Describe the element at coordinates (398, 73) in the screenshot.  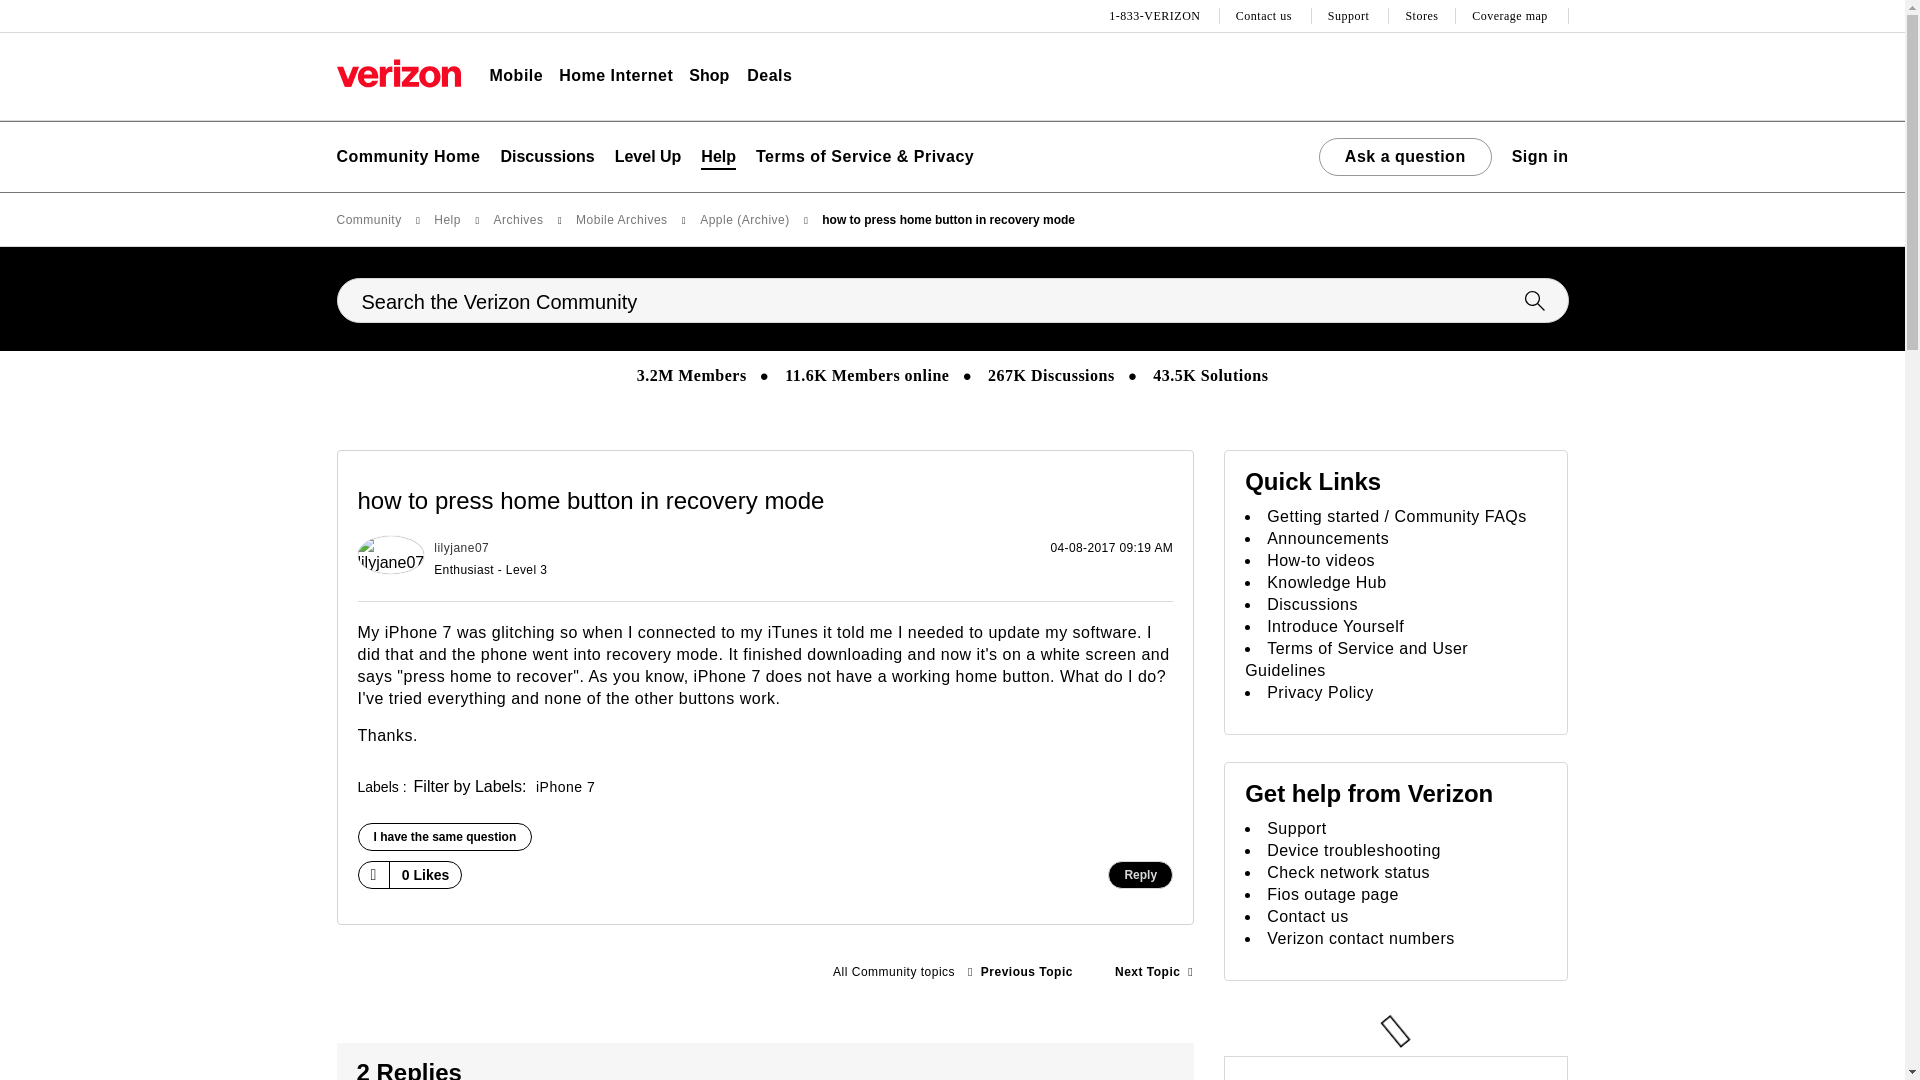
I see `Verizon Home Page` at that location.